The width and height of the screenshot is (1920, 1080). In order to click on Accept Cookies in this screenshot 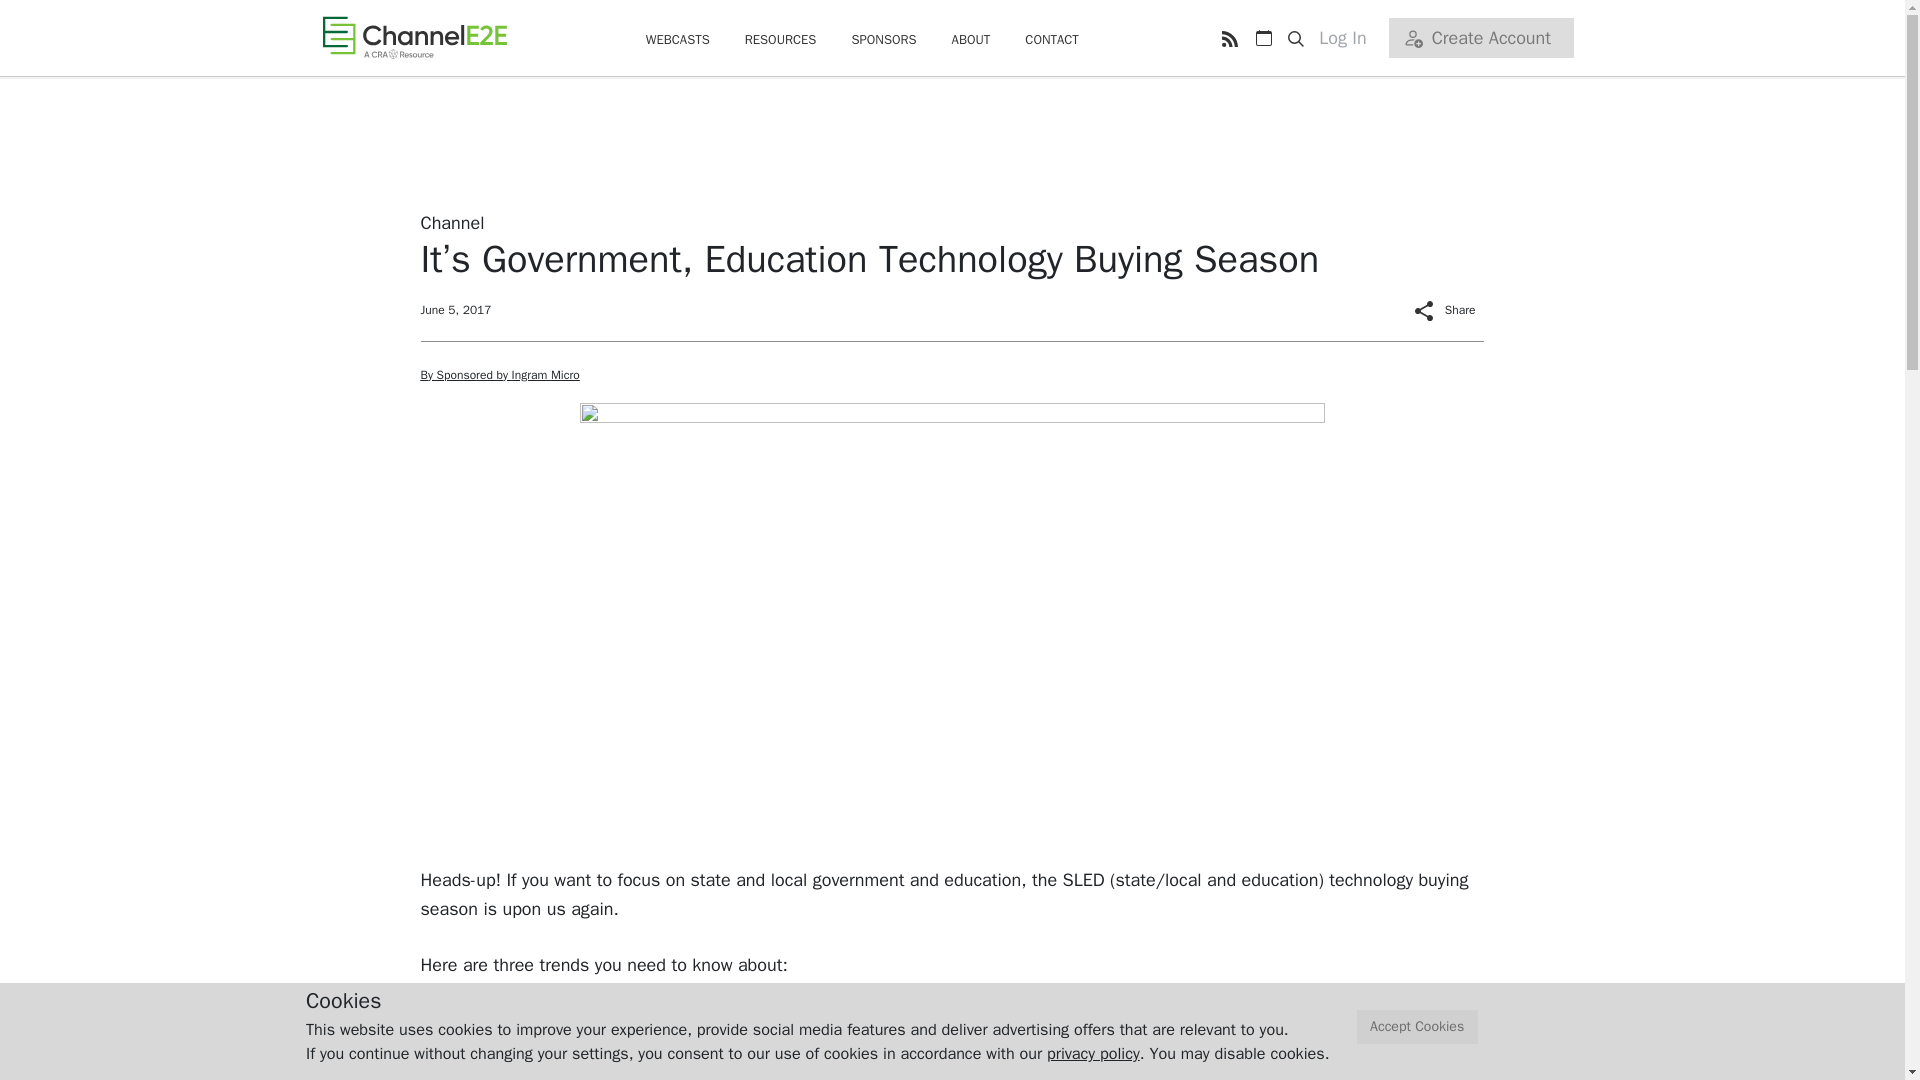, I will do `click(1418, 1027)`.